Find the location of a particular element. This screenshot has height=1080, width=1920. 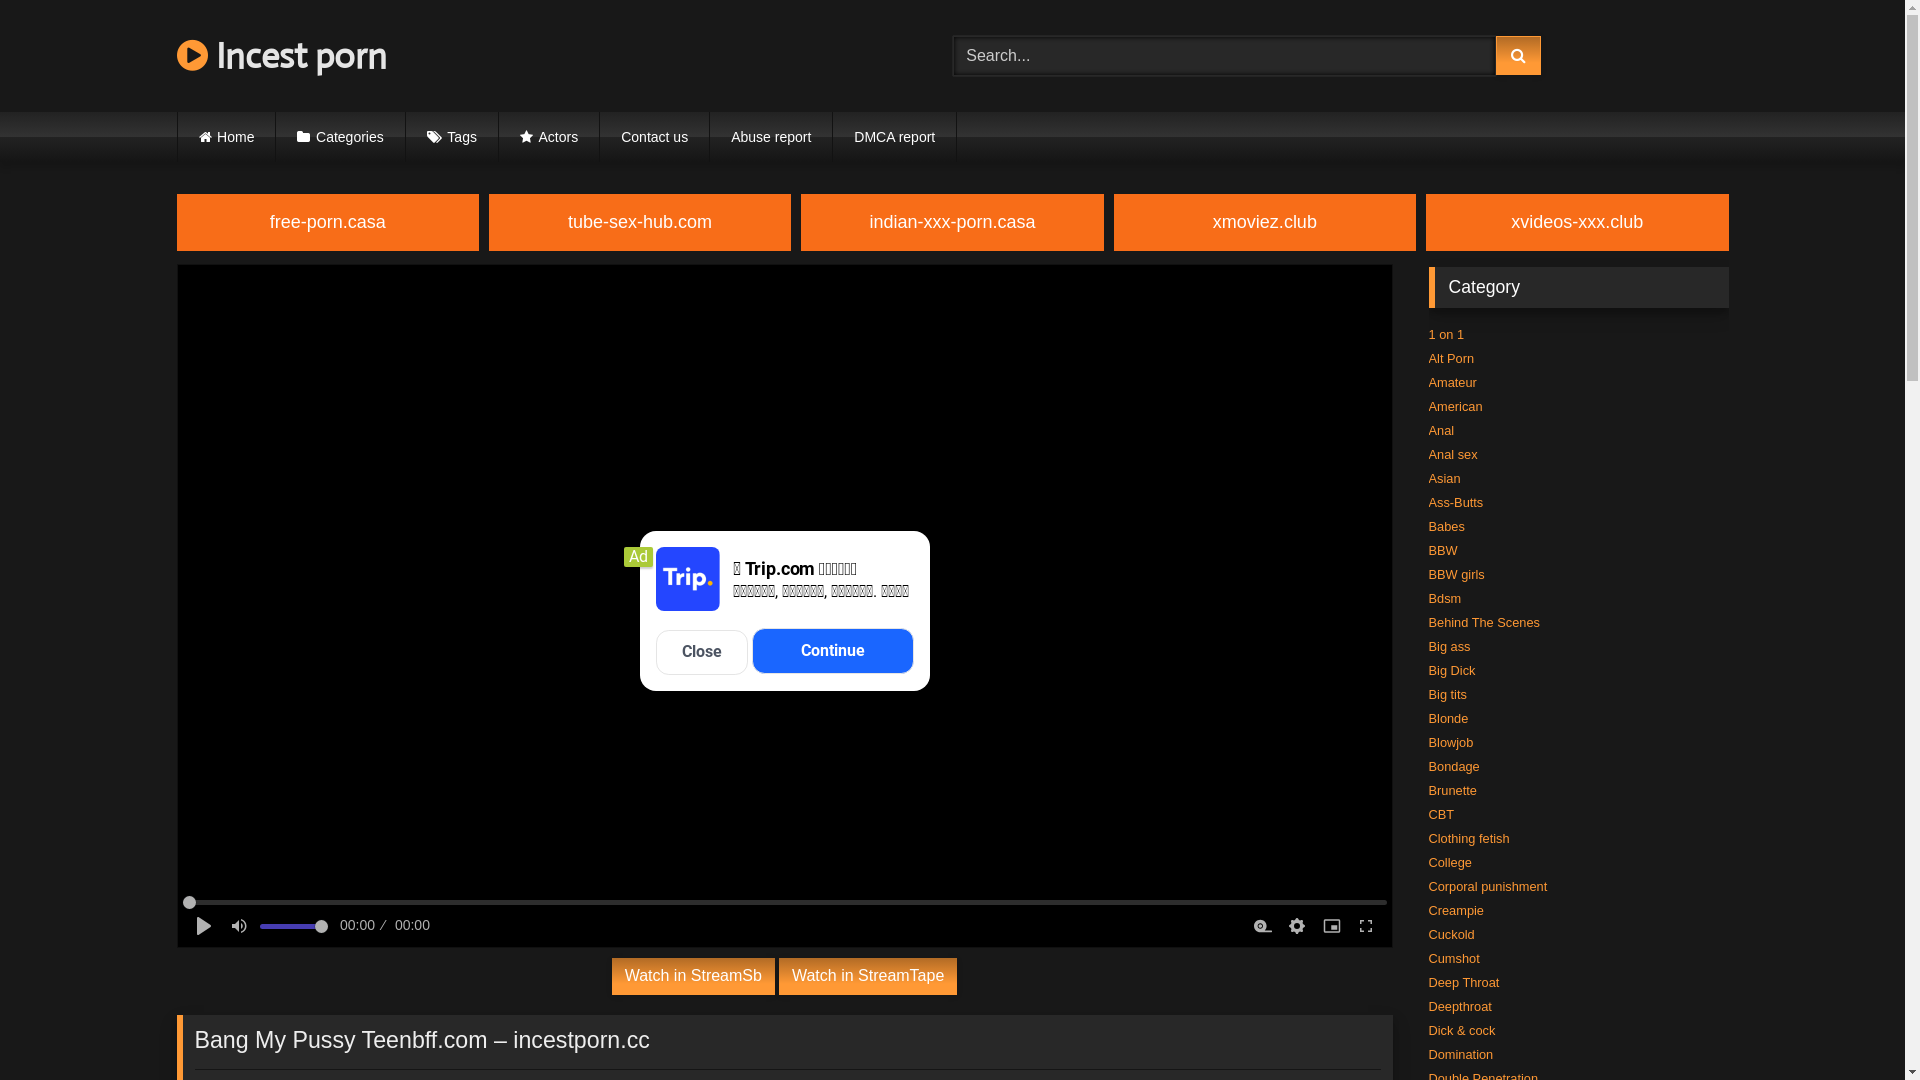

Big Dick is located at coordinates (1452, 670).